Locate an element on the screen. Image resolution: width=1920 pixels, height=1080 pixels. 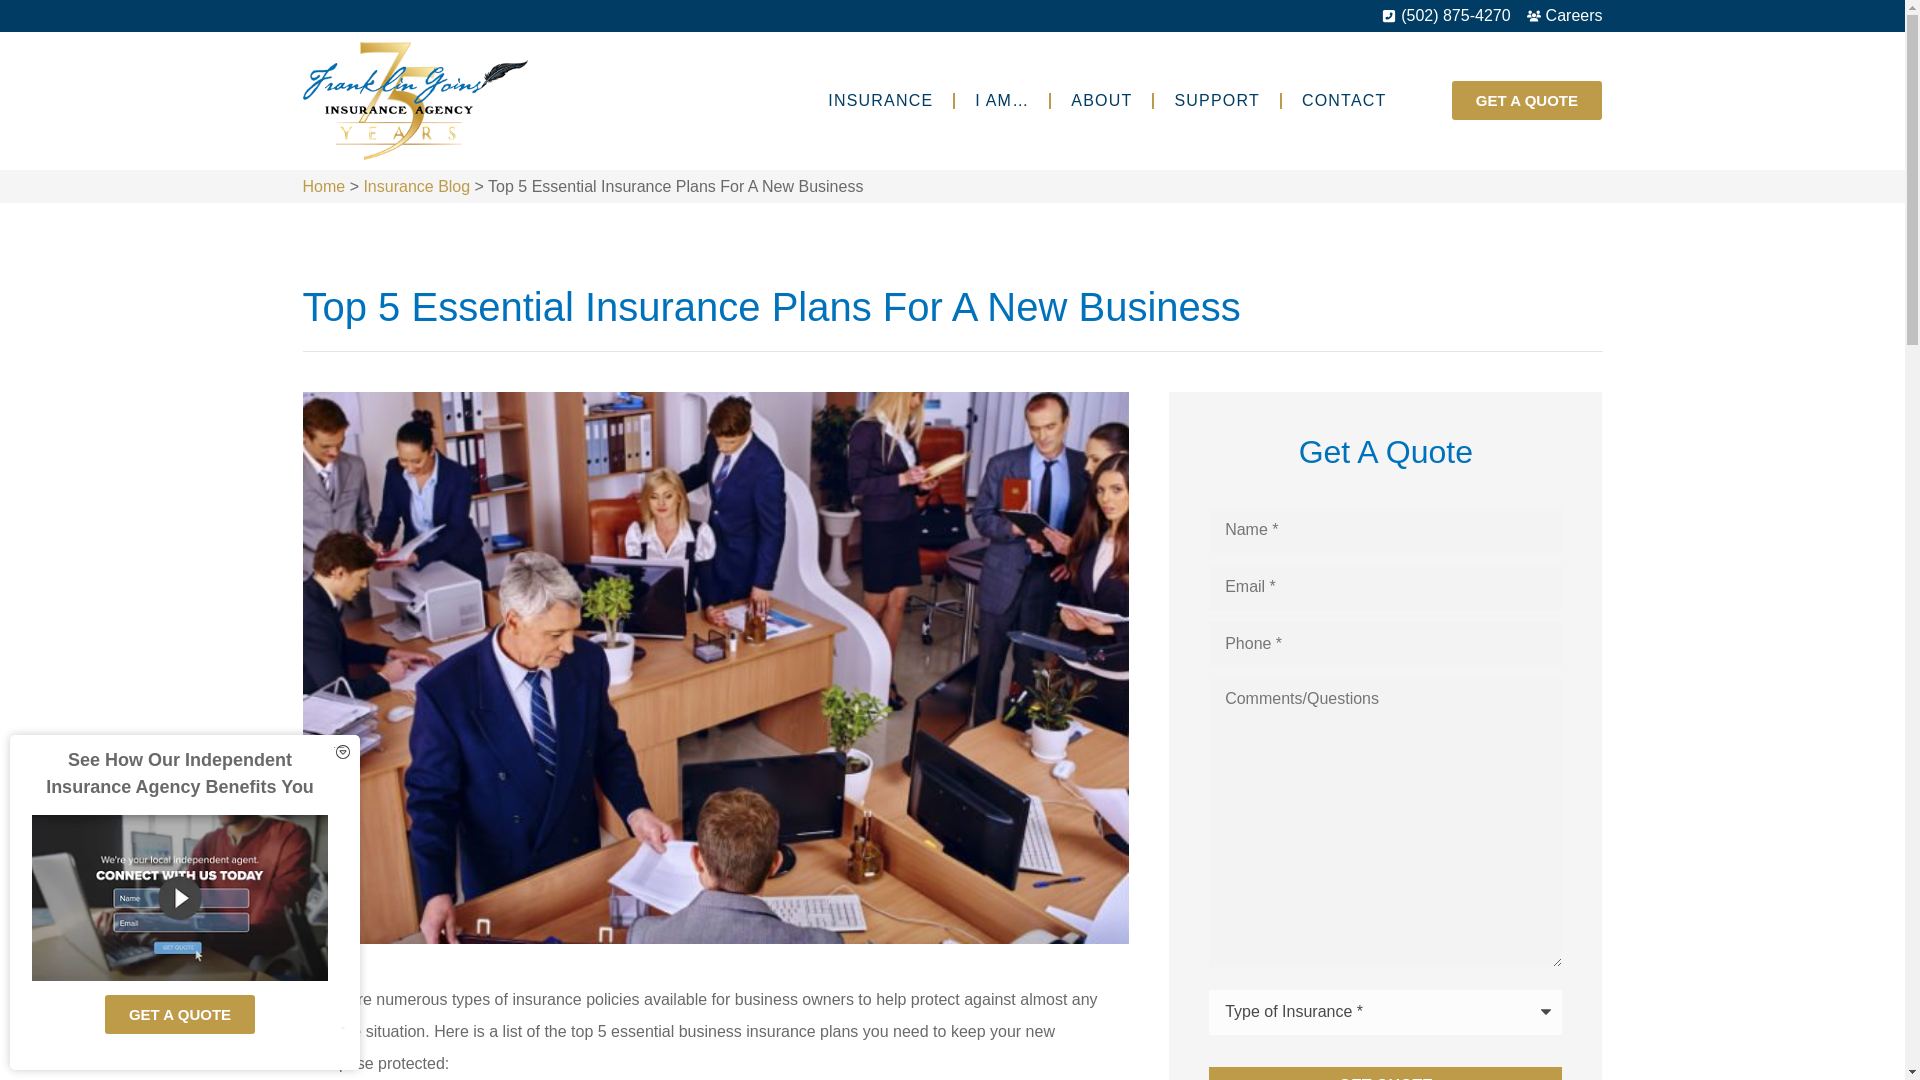
INSURANCE is located at coordinates (880, 100).